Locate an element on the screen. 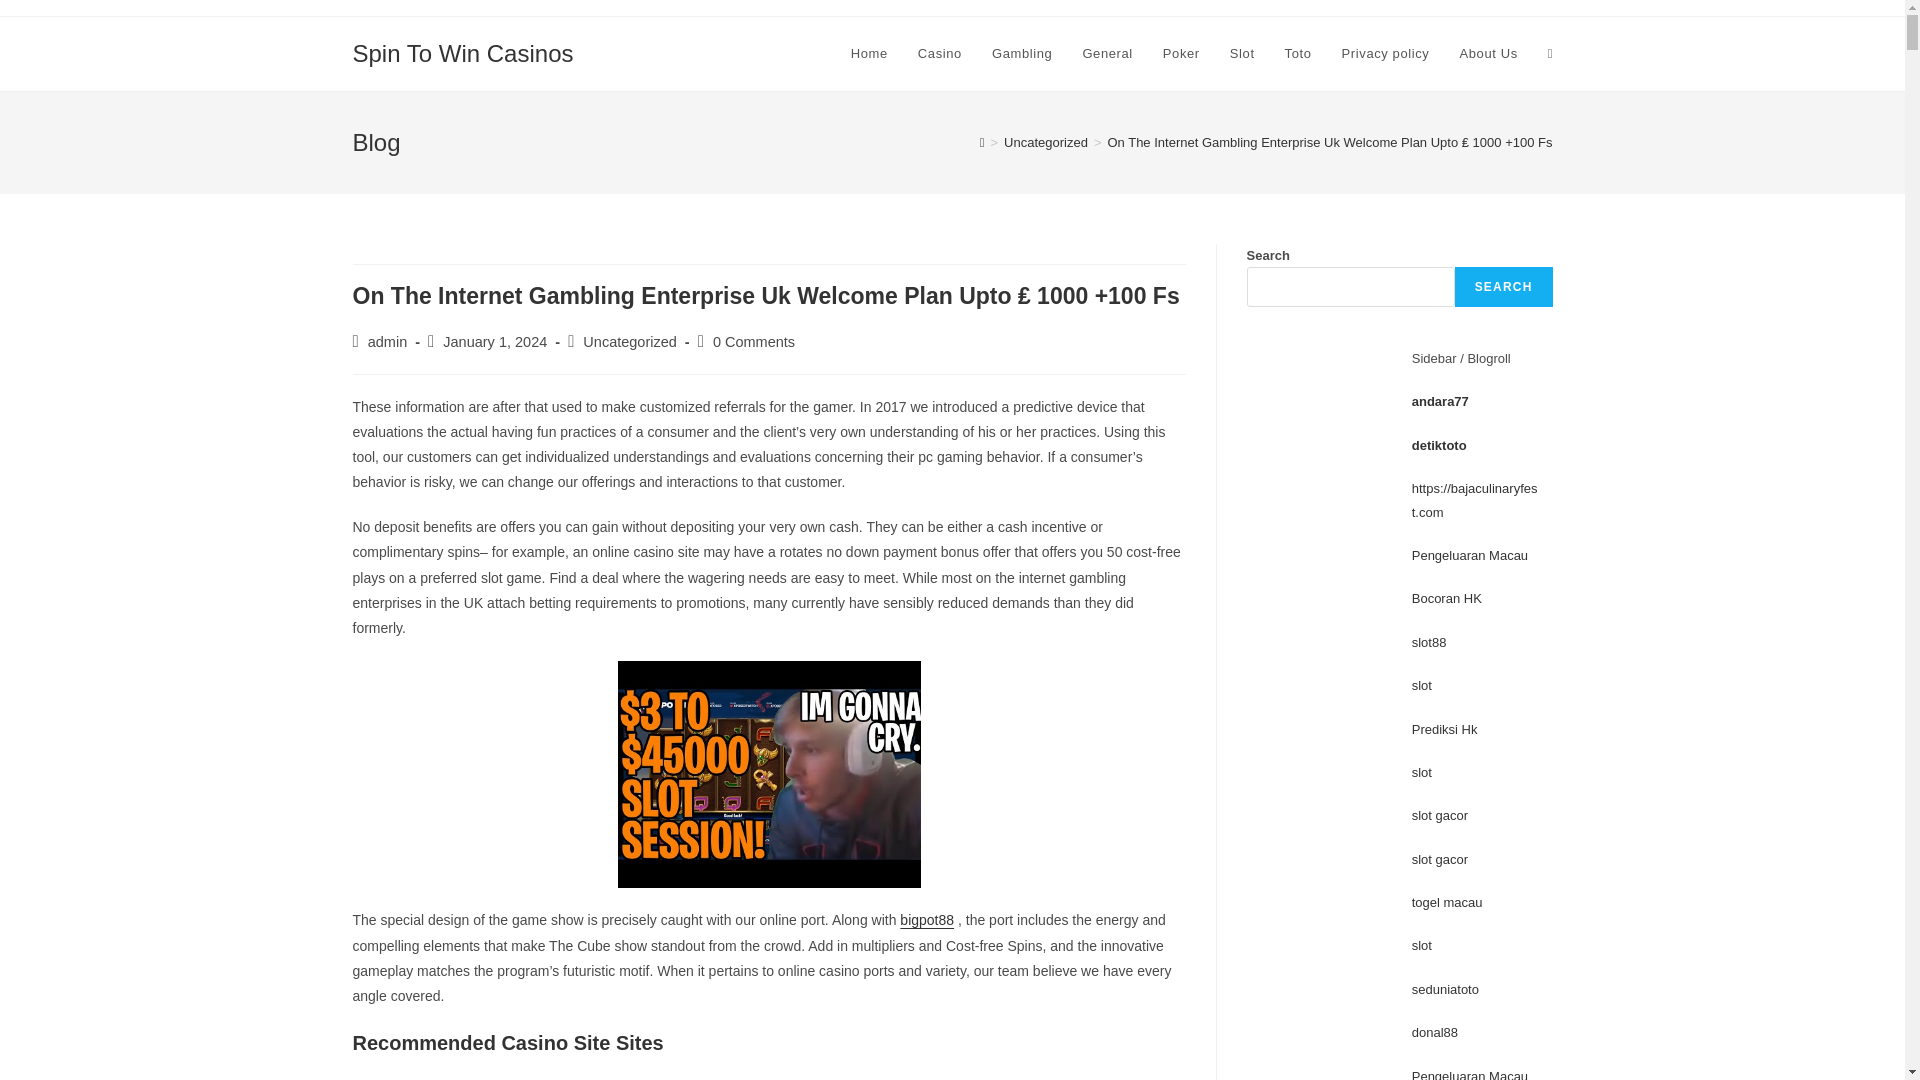 The width and height of the screenshot is (1920, 1080). admin is located at coordinates (388, 341).